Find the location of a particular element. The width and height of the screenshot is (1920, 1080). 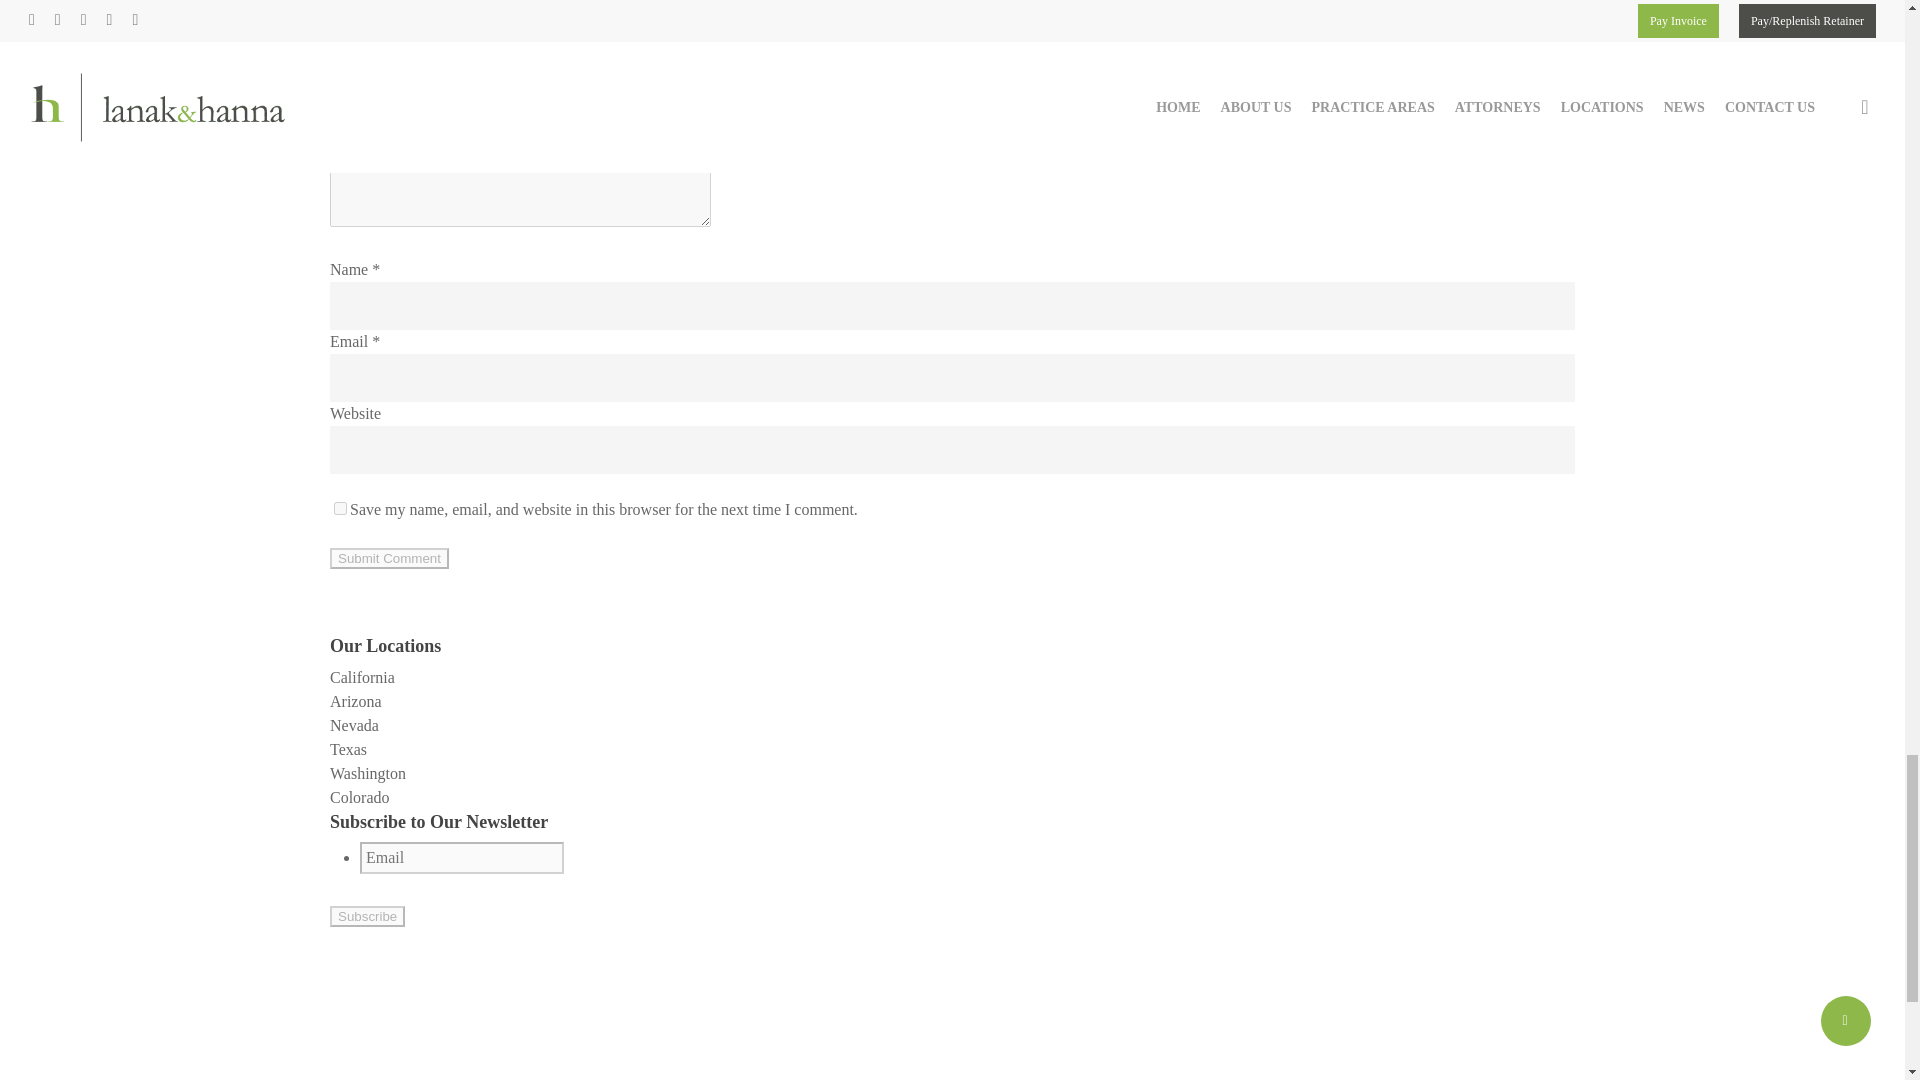

Subscribe is located at coordinates (368, 916).